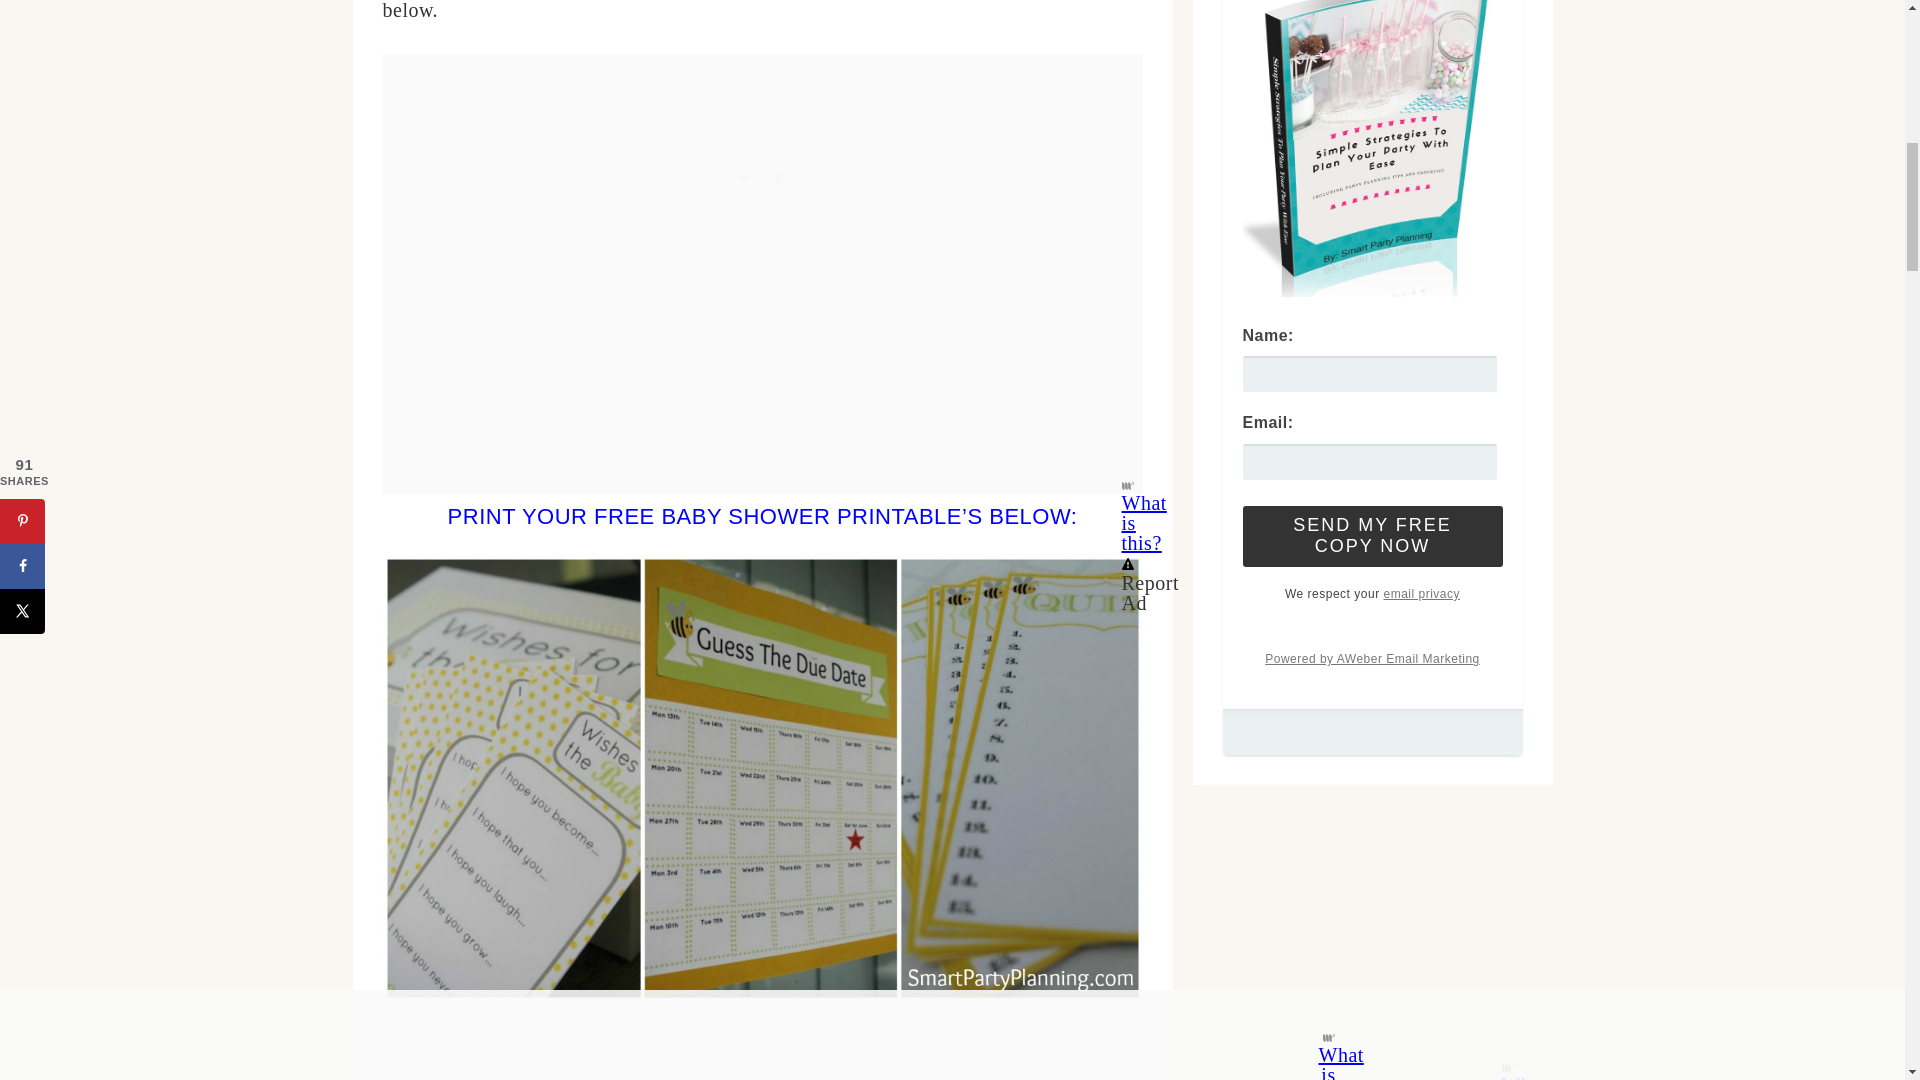 The height and width of the screenshot is (1080, 1920). I want to click on Privacy Policy, so click(1420, 594).